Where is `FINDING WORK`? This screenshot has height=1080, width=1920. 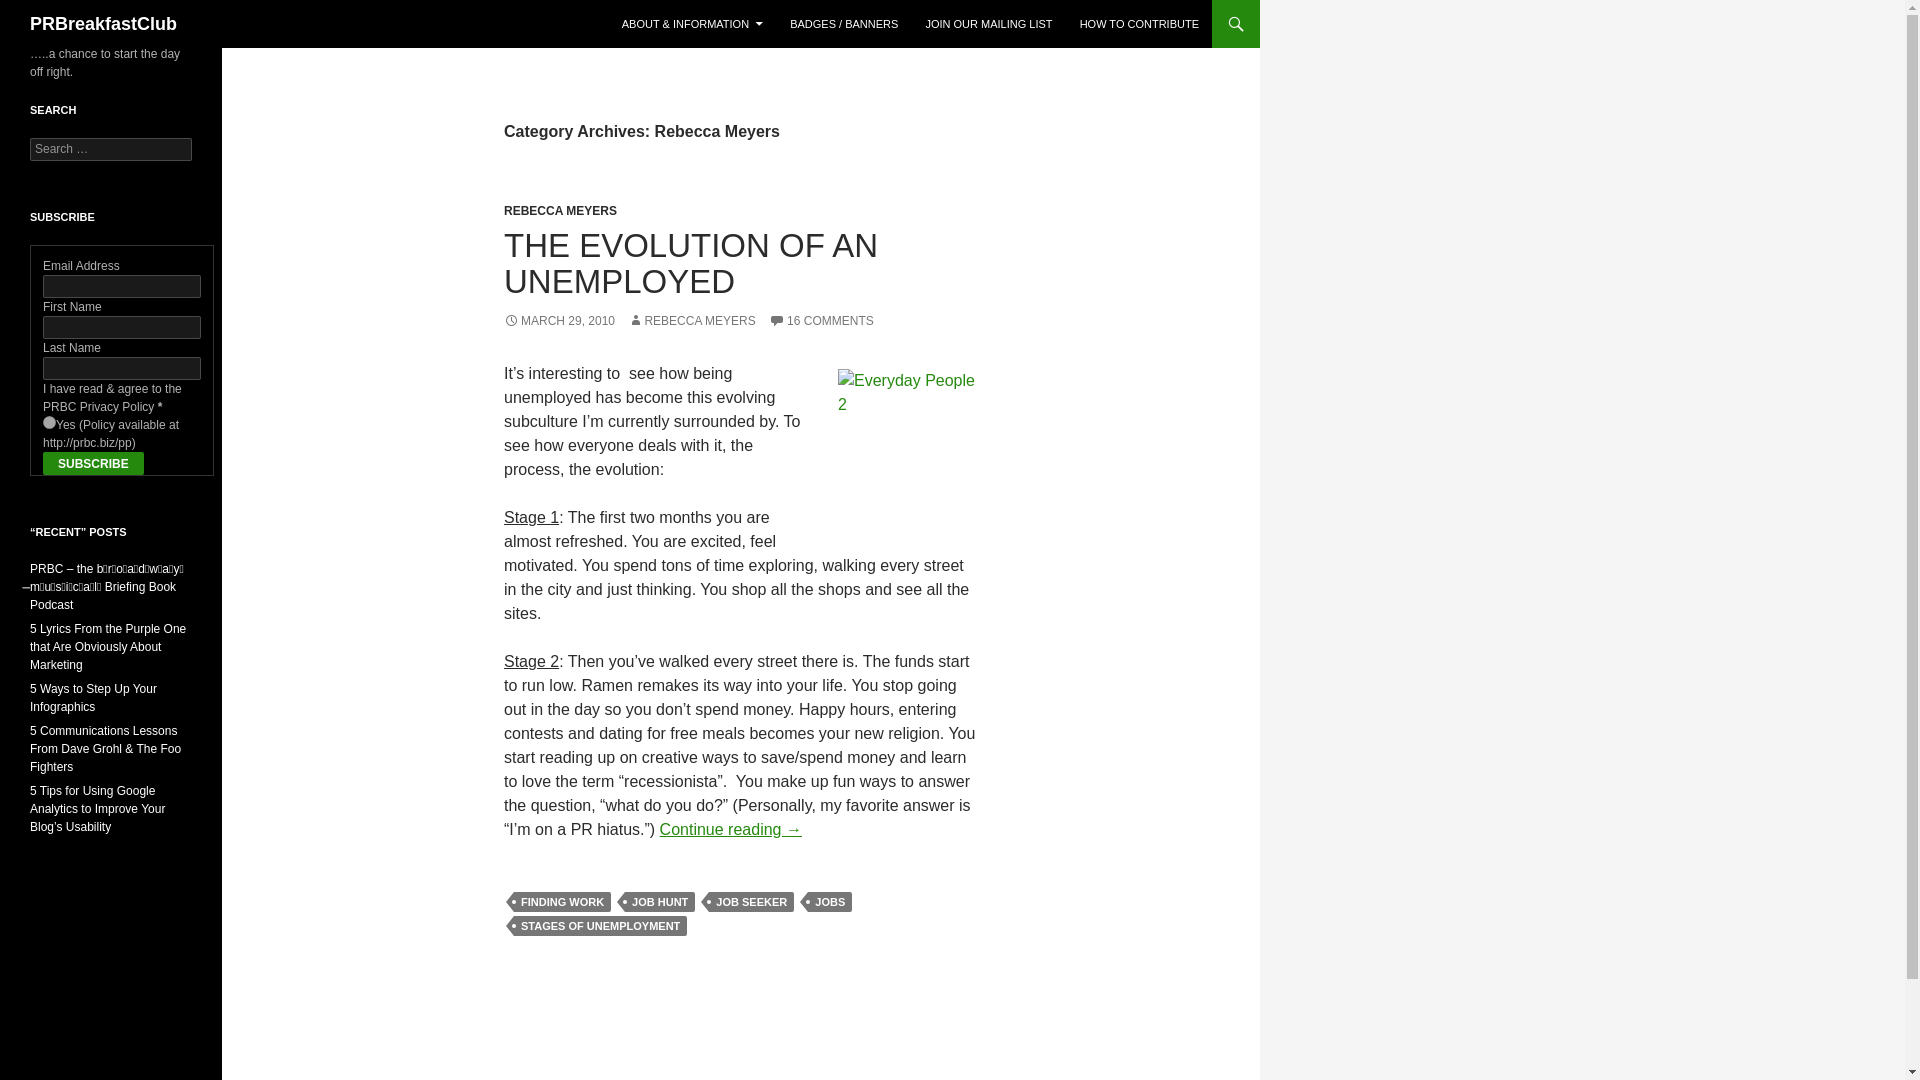 FINDING WORK is located at coordinates (562, 902).